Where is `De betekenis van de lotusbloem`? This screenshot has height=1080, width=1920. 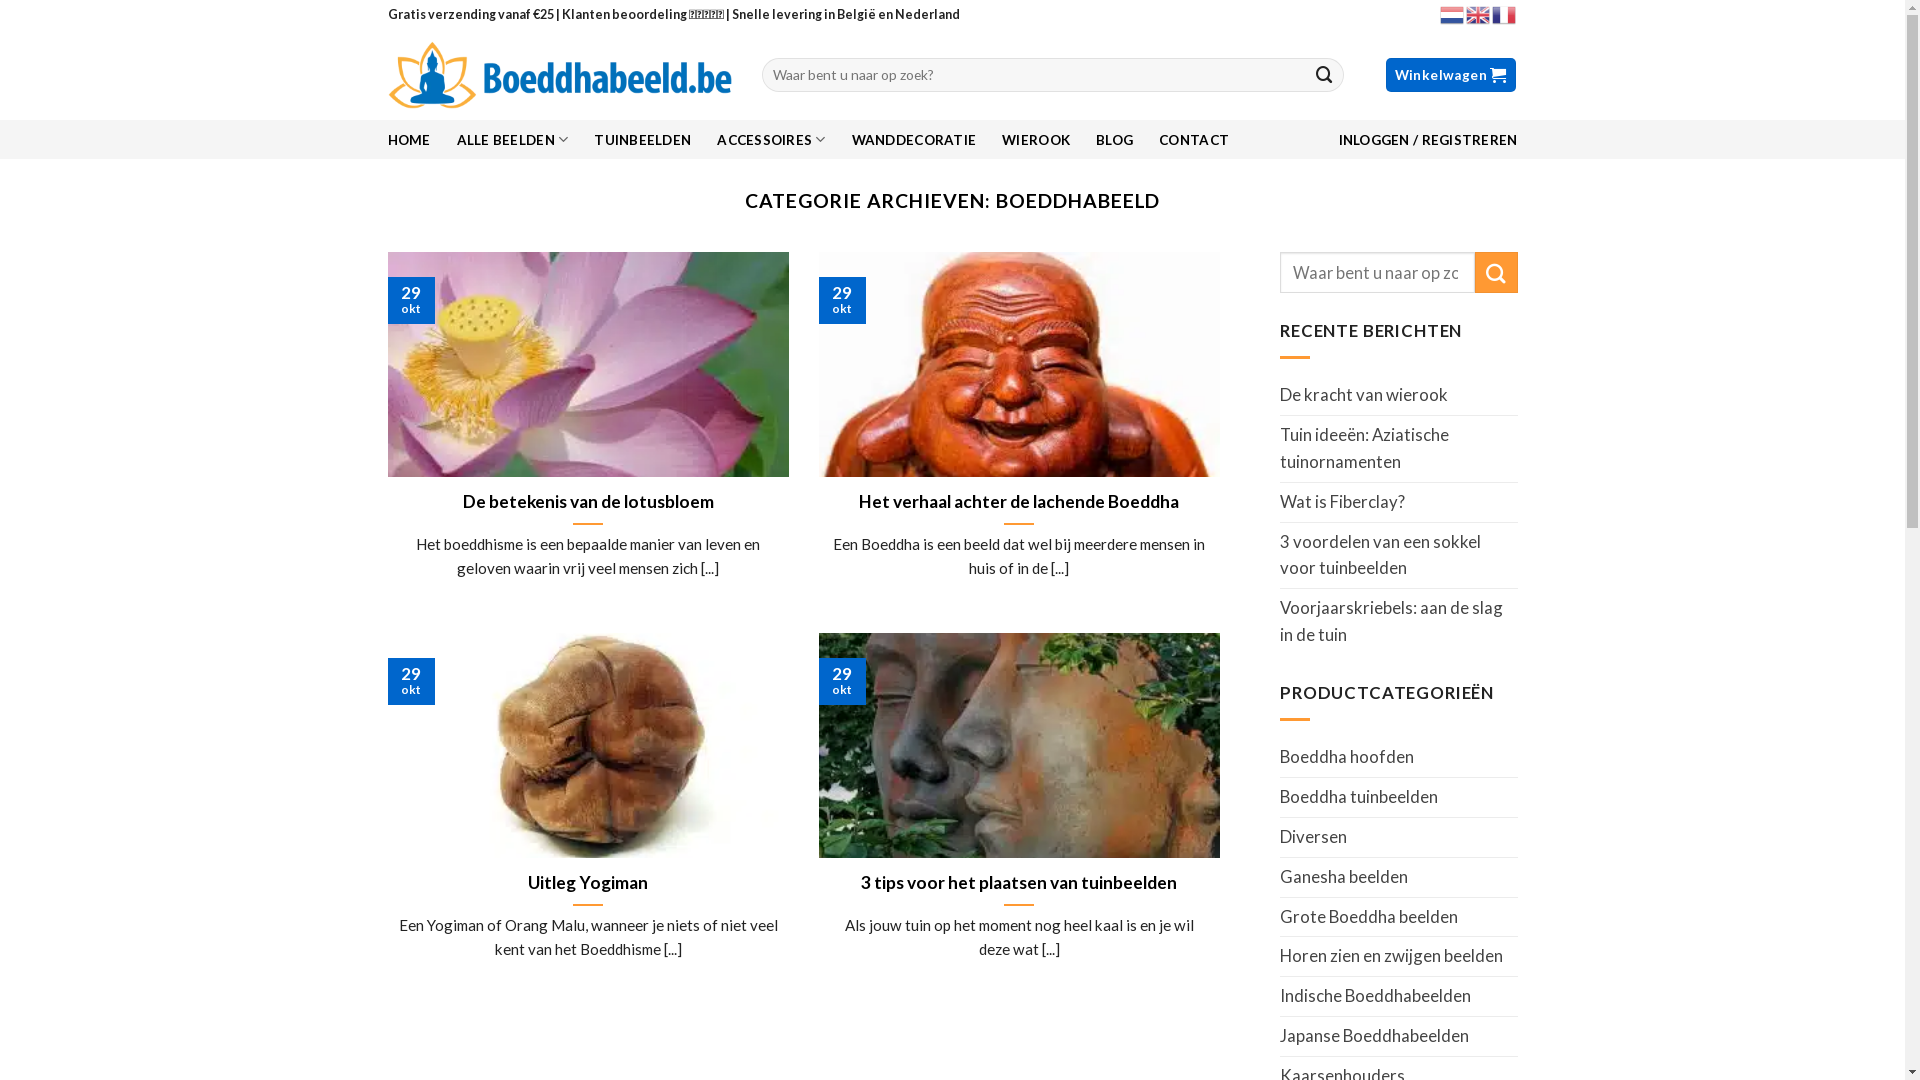 De betekenis van de lotusbloem is located at coordinates (588, 502).